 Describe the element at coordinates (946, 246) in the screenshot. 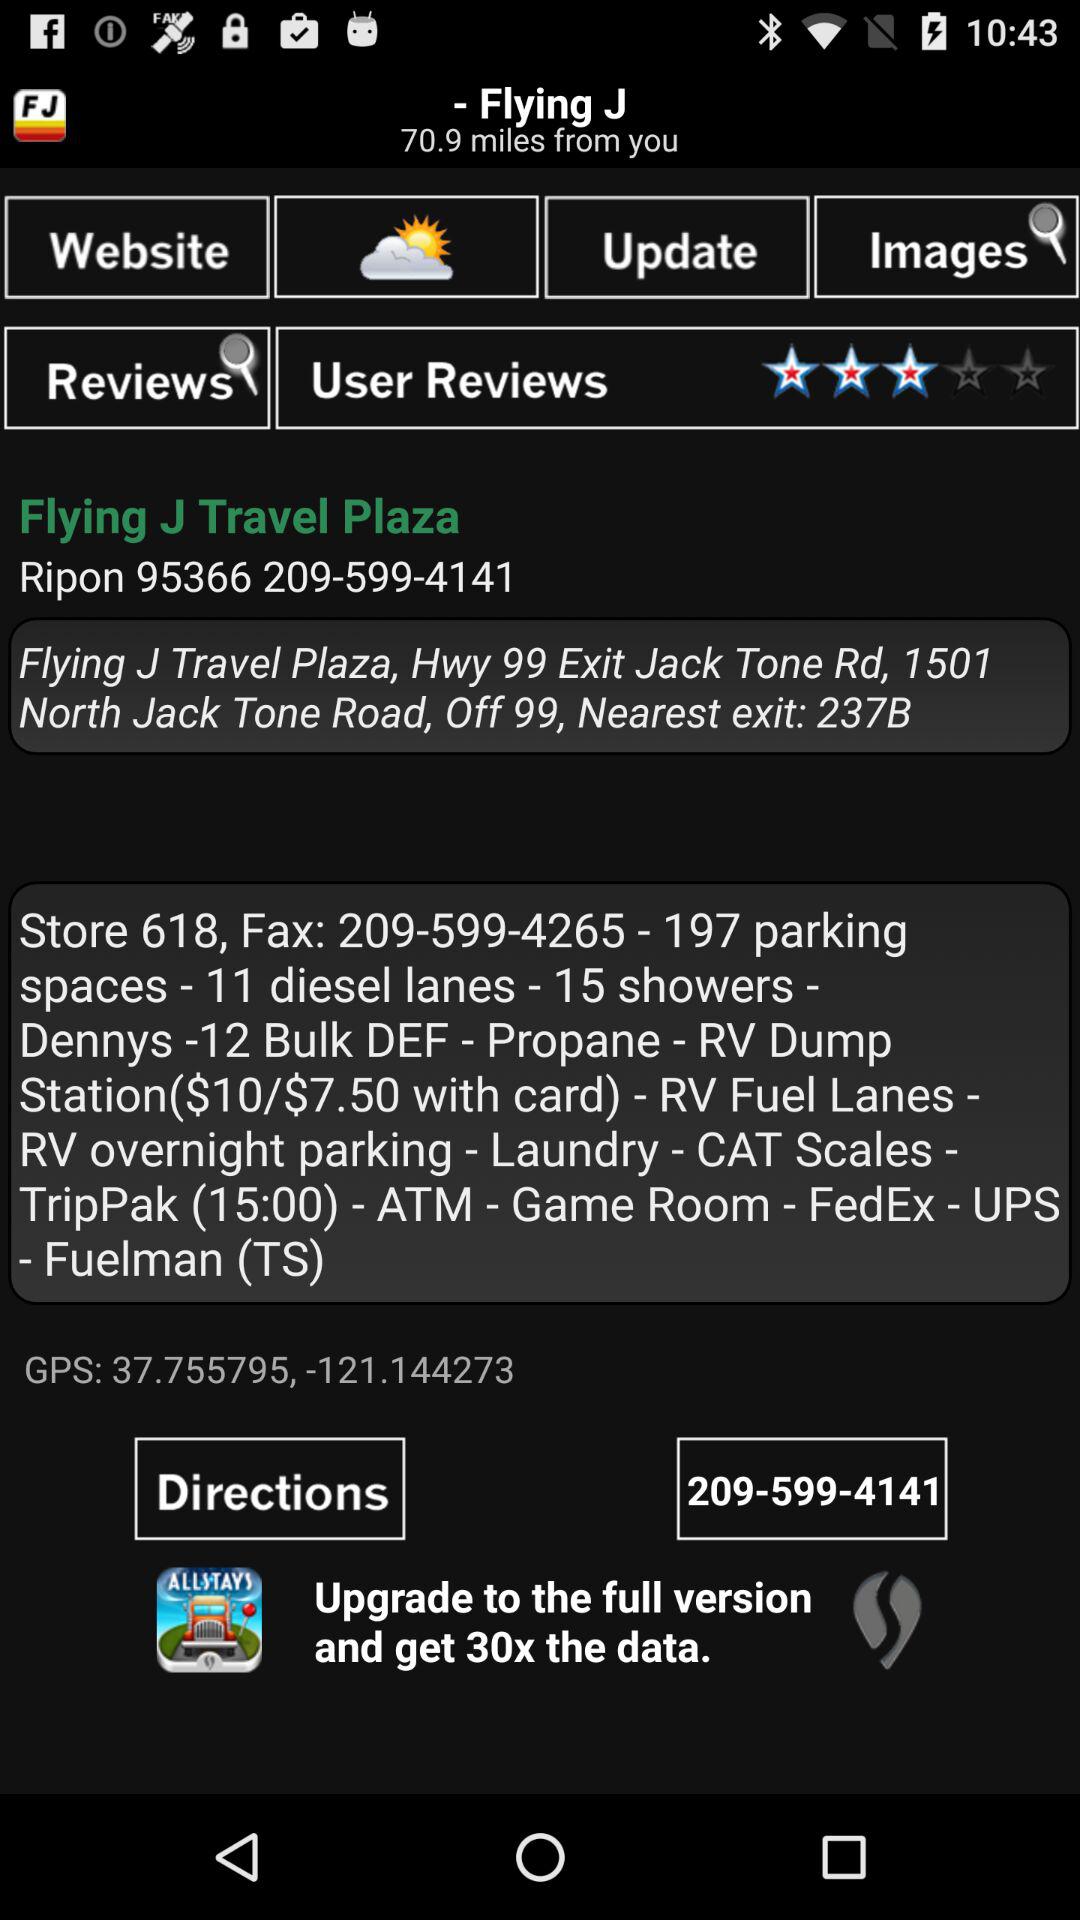

I see `press images button` at that location.